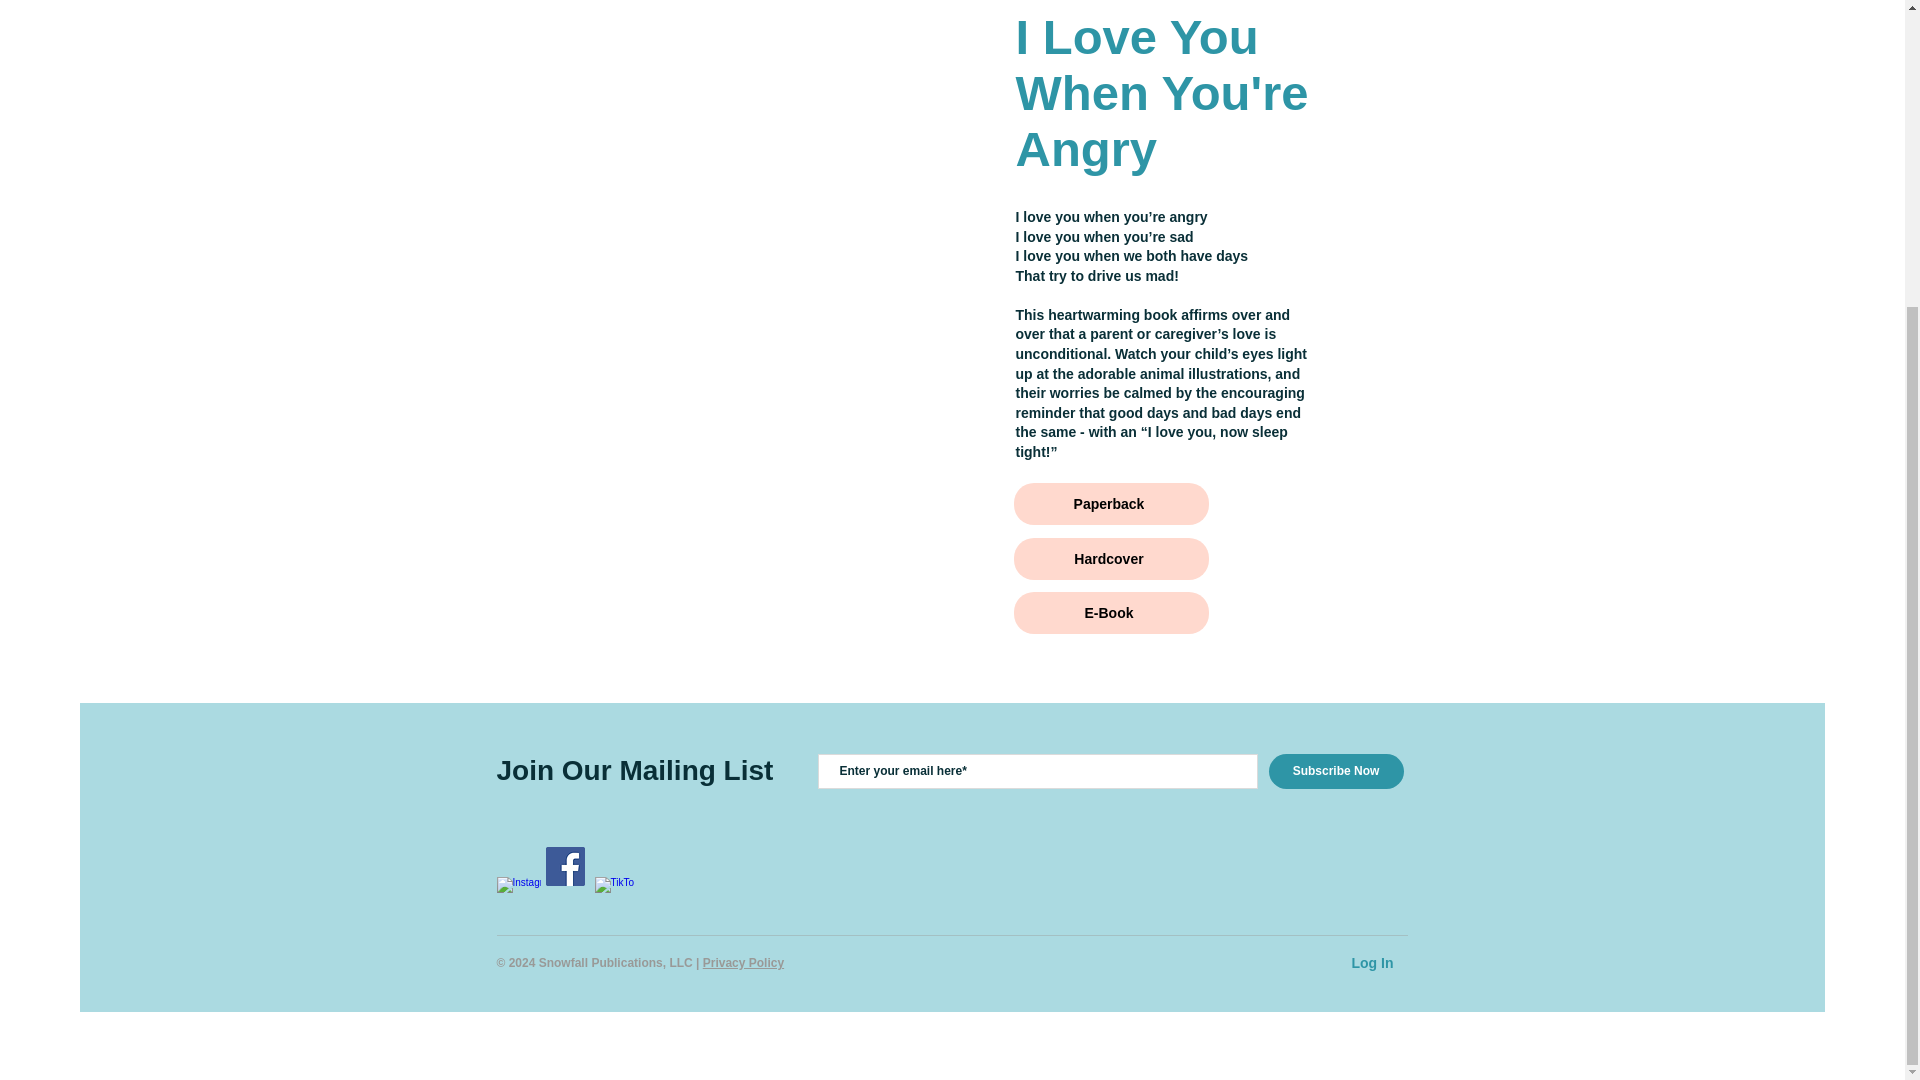 This screenshot has height=1080, width=1920. Describe the element at coordinates (1111, 503) in the screenshot. I see `Paperback` at that location.